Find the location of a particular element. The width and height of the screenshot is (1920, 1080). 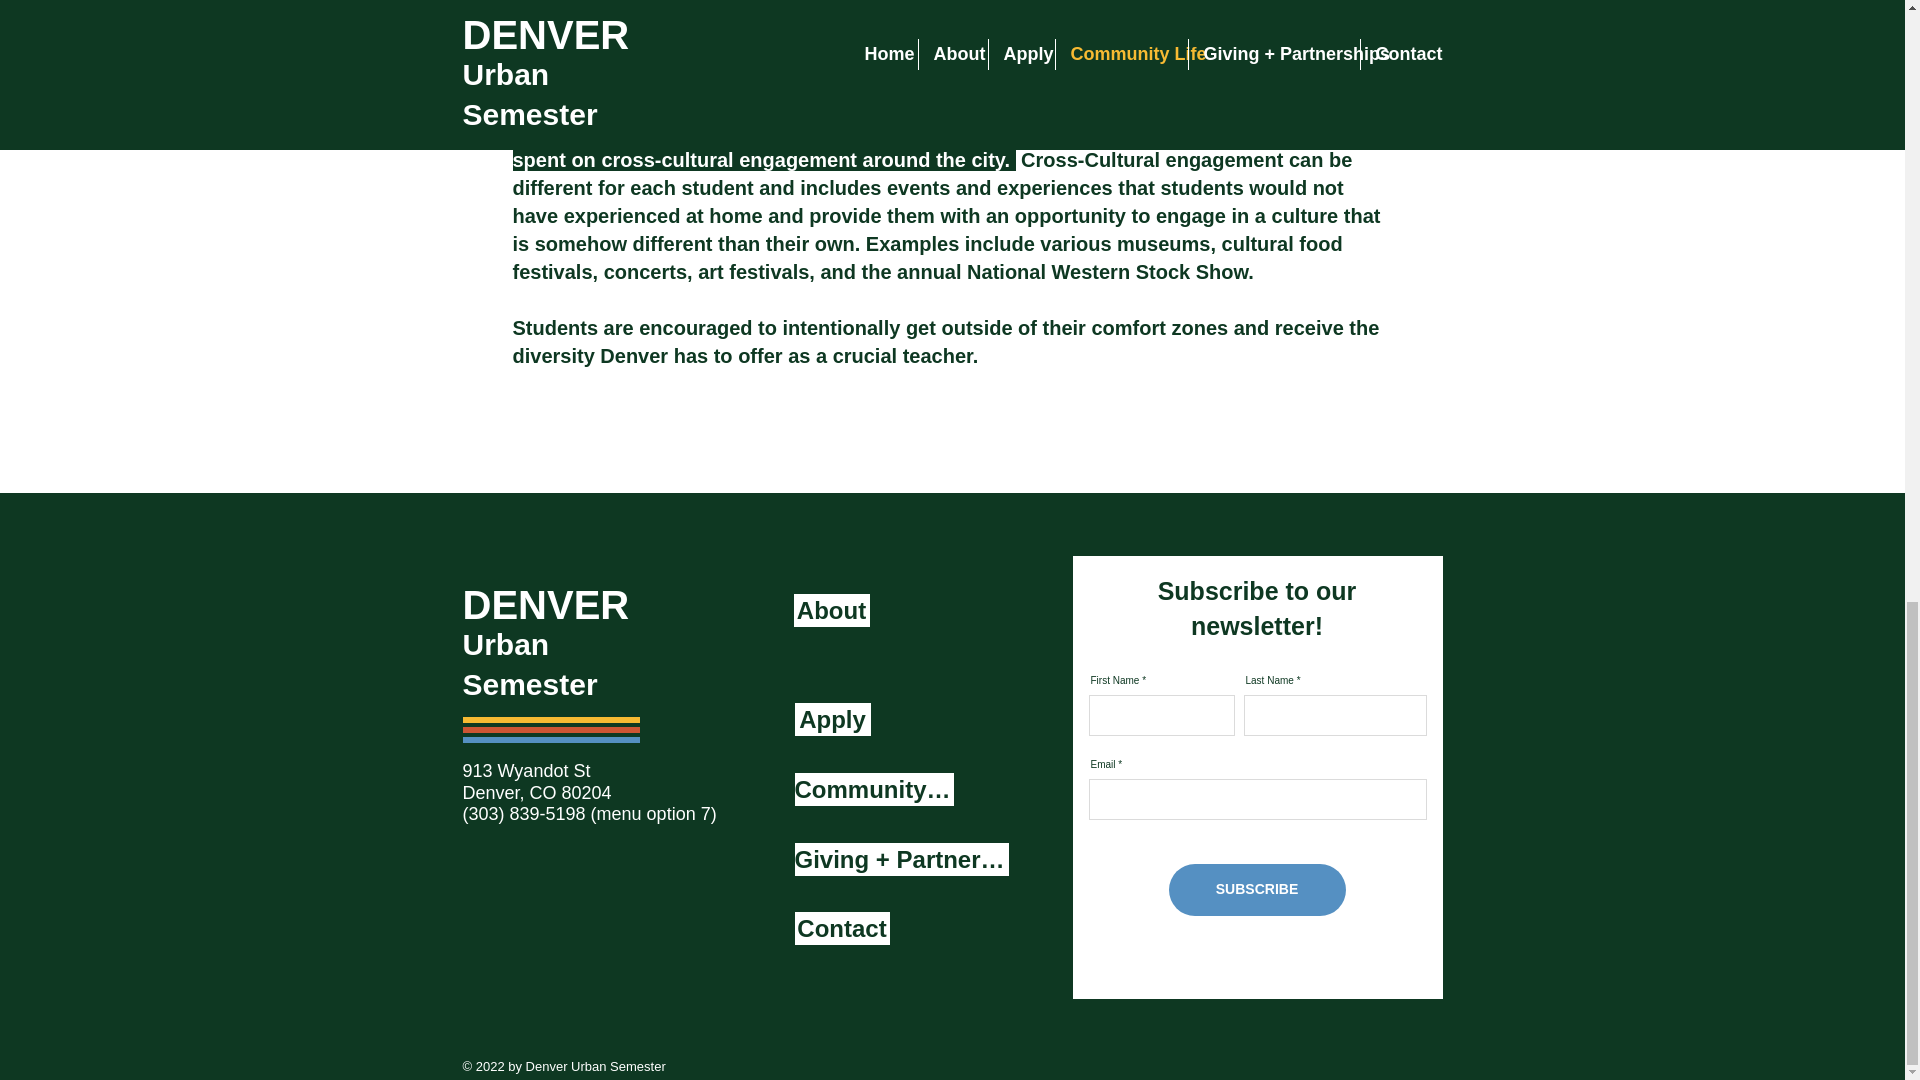

Apply is located at coordinates (832, 719).